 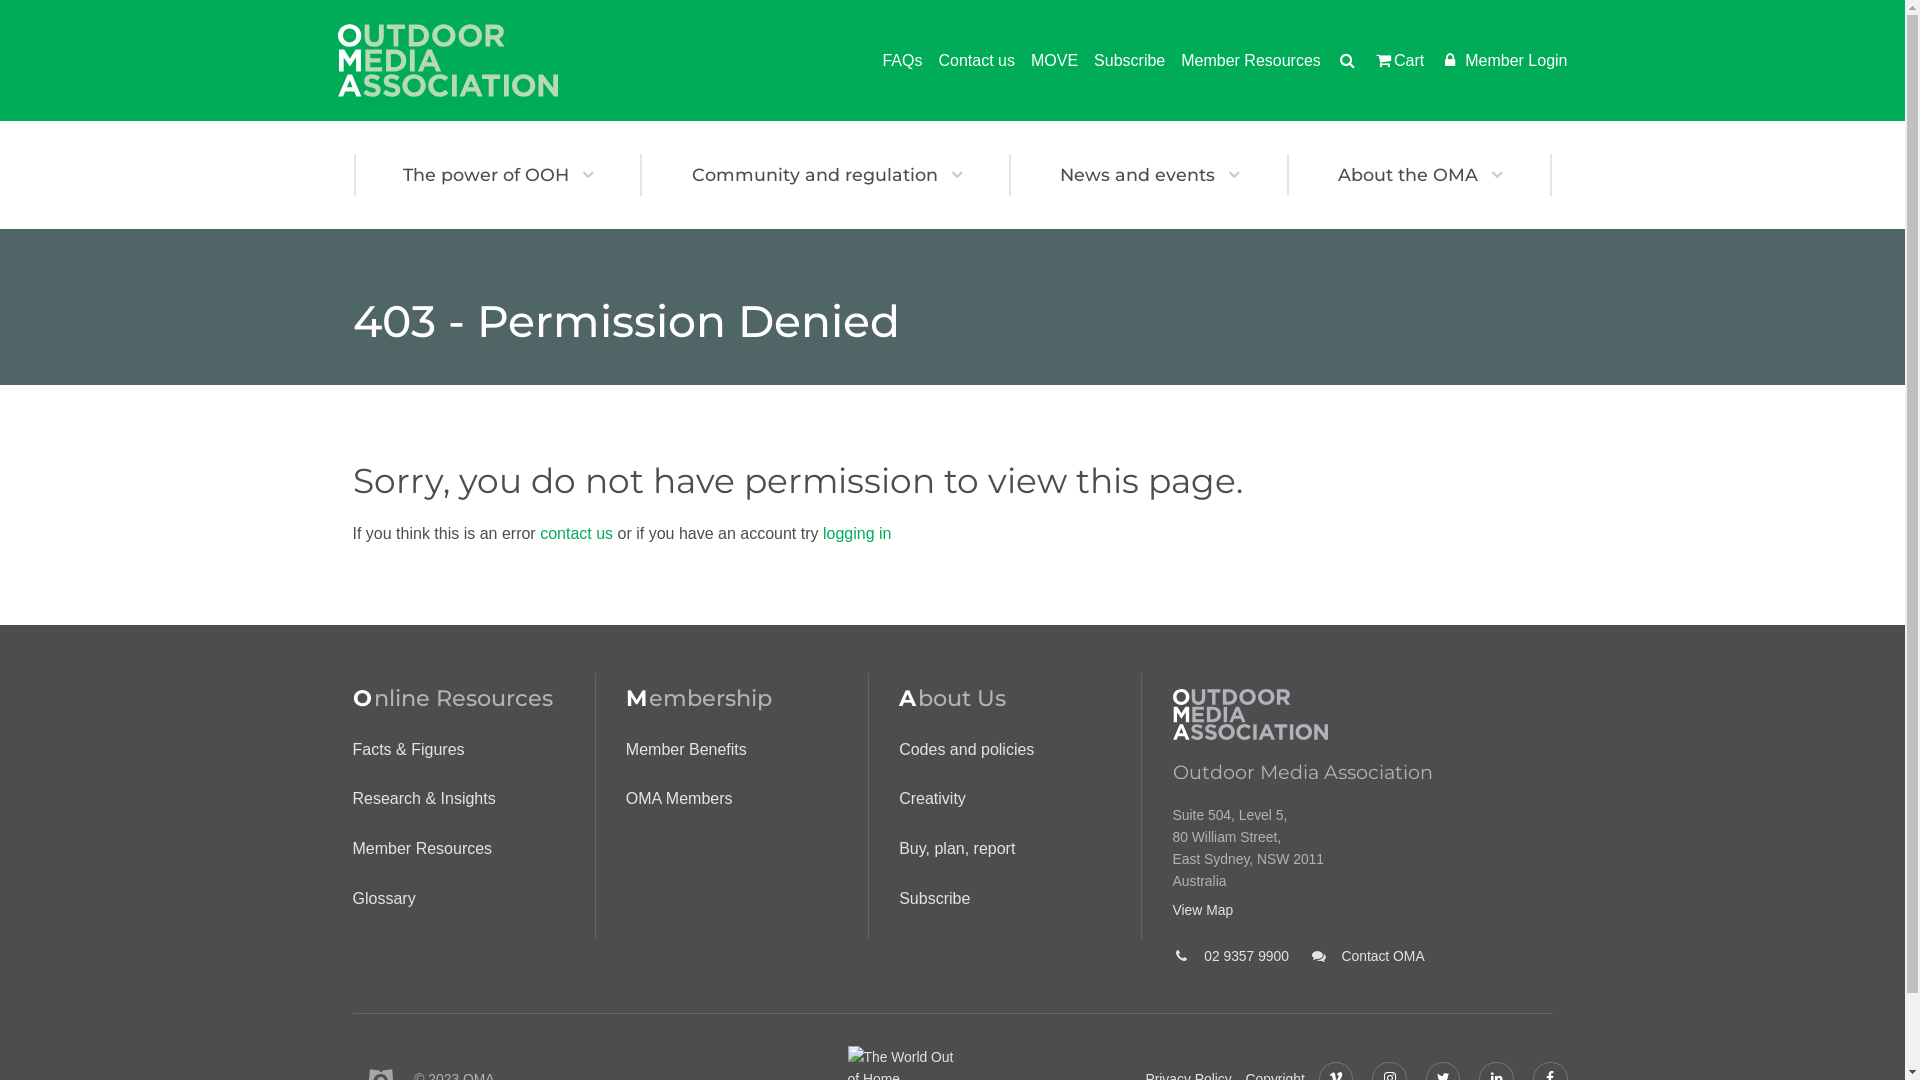 I want to click on Member Resources, so click(x=422, y=848).